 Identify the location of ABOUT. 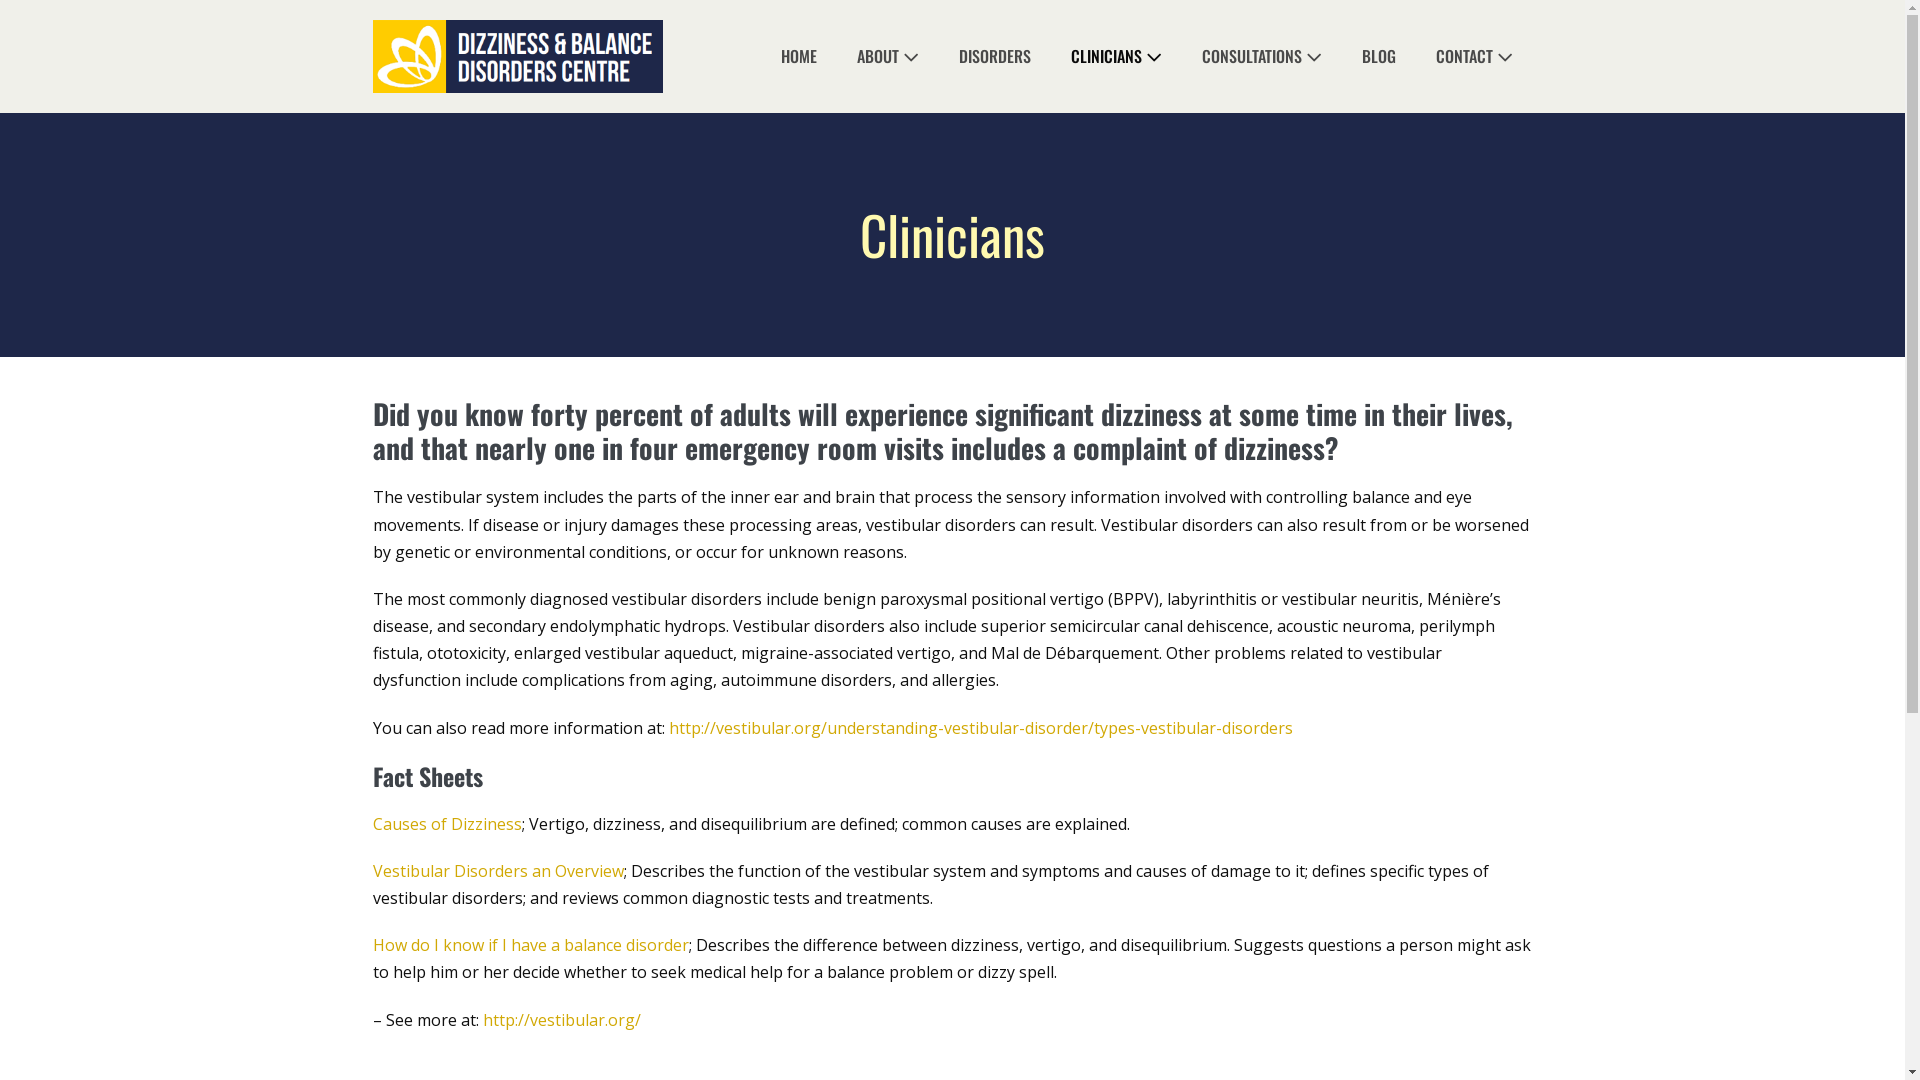
(887, 56).